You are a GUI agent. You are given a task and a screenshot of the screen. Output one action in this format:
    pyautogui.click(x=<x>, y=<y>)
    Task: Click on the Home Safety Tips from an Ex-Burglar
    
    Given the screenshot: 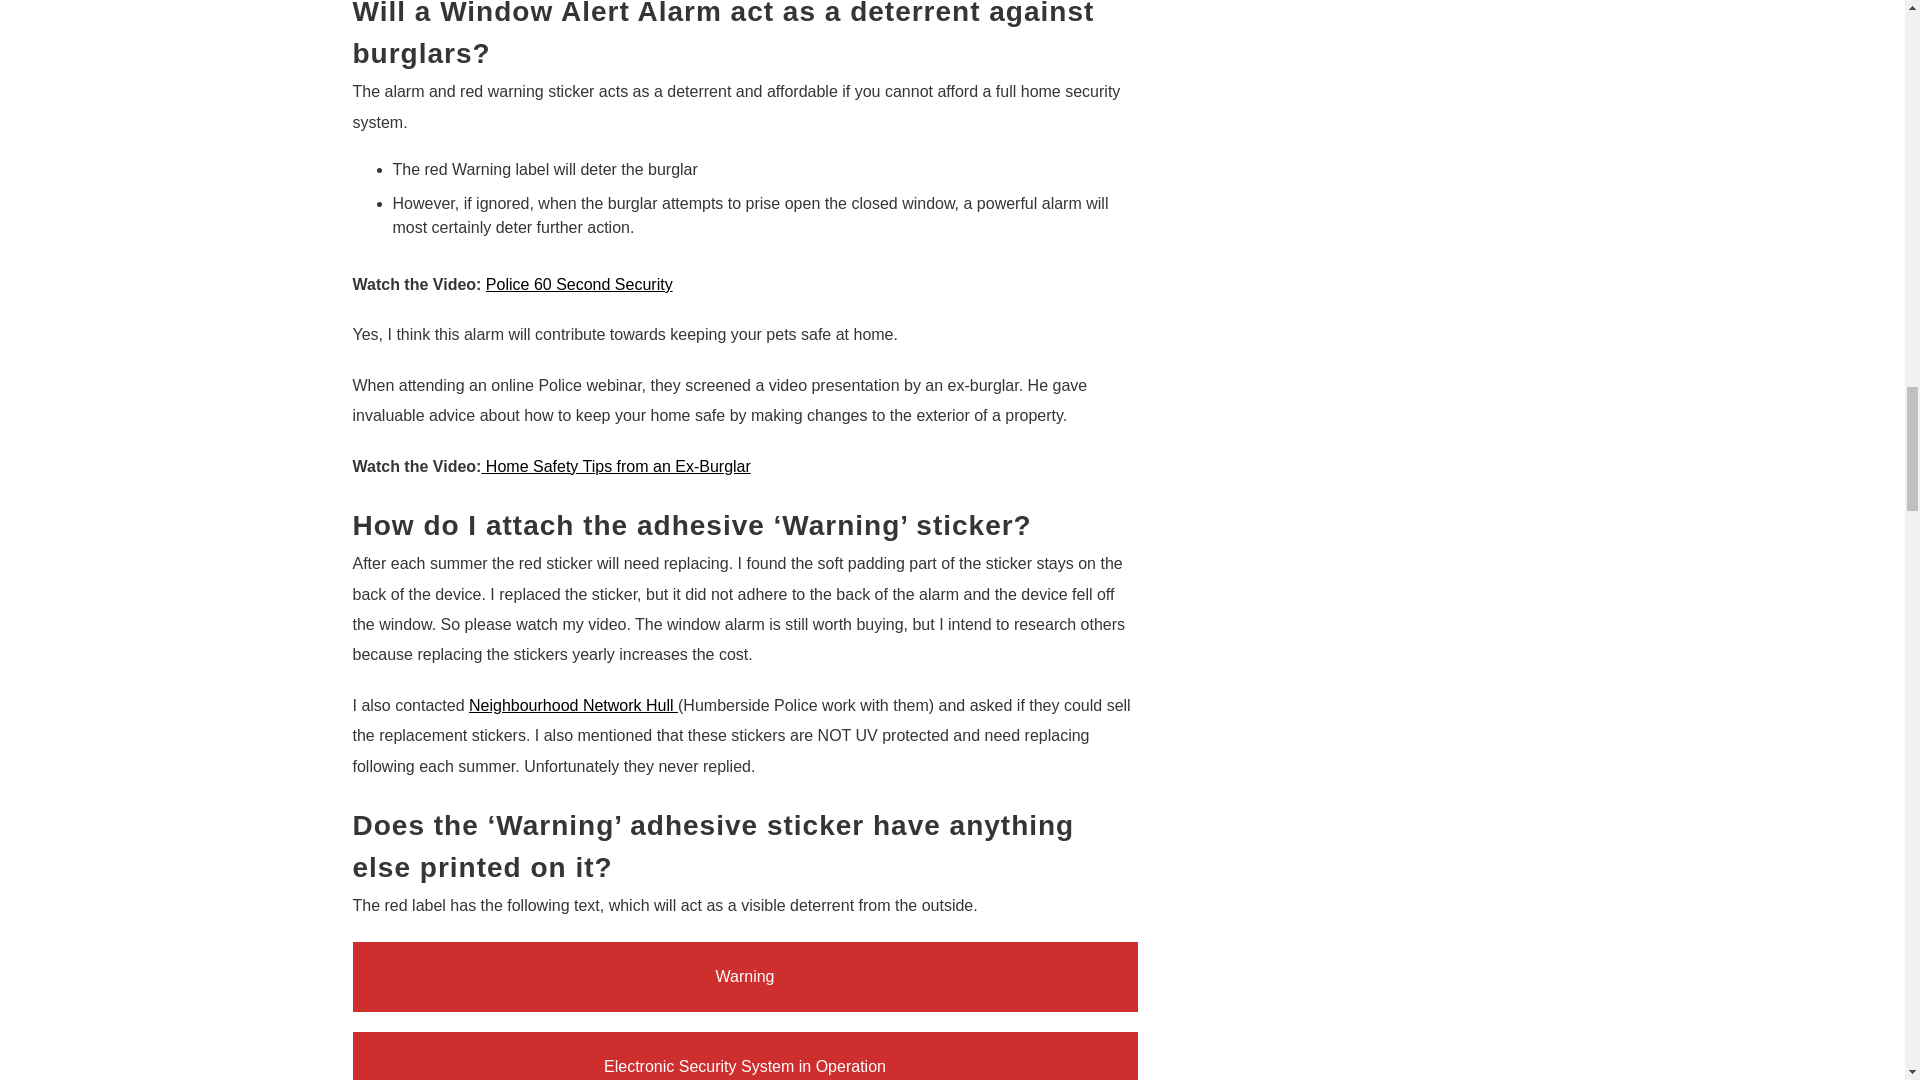 What is the action you would take?
    pyautogui.click(x=618, y=466)
    